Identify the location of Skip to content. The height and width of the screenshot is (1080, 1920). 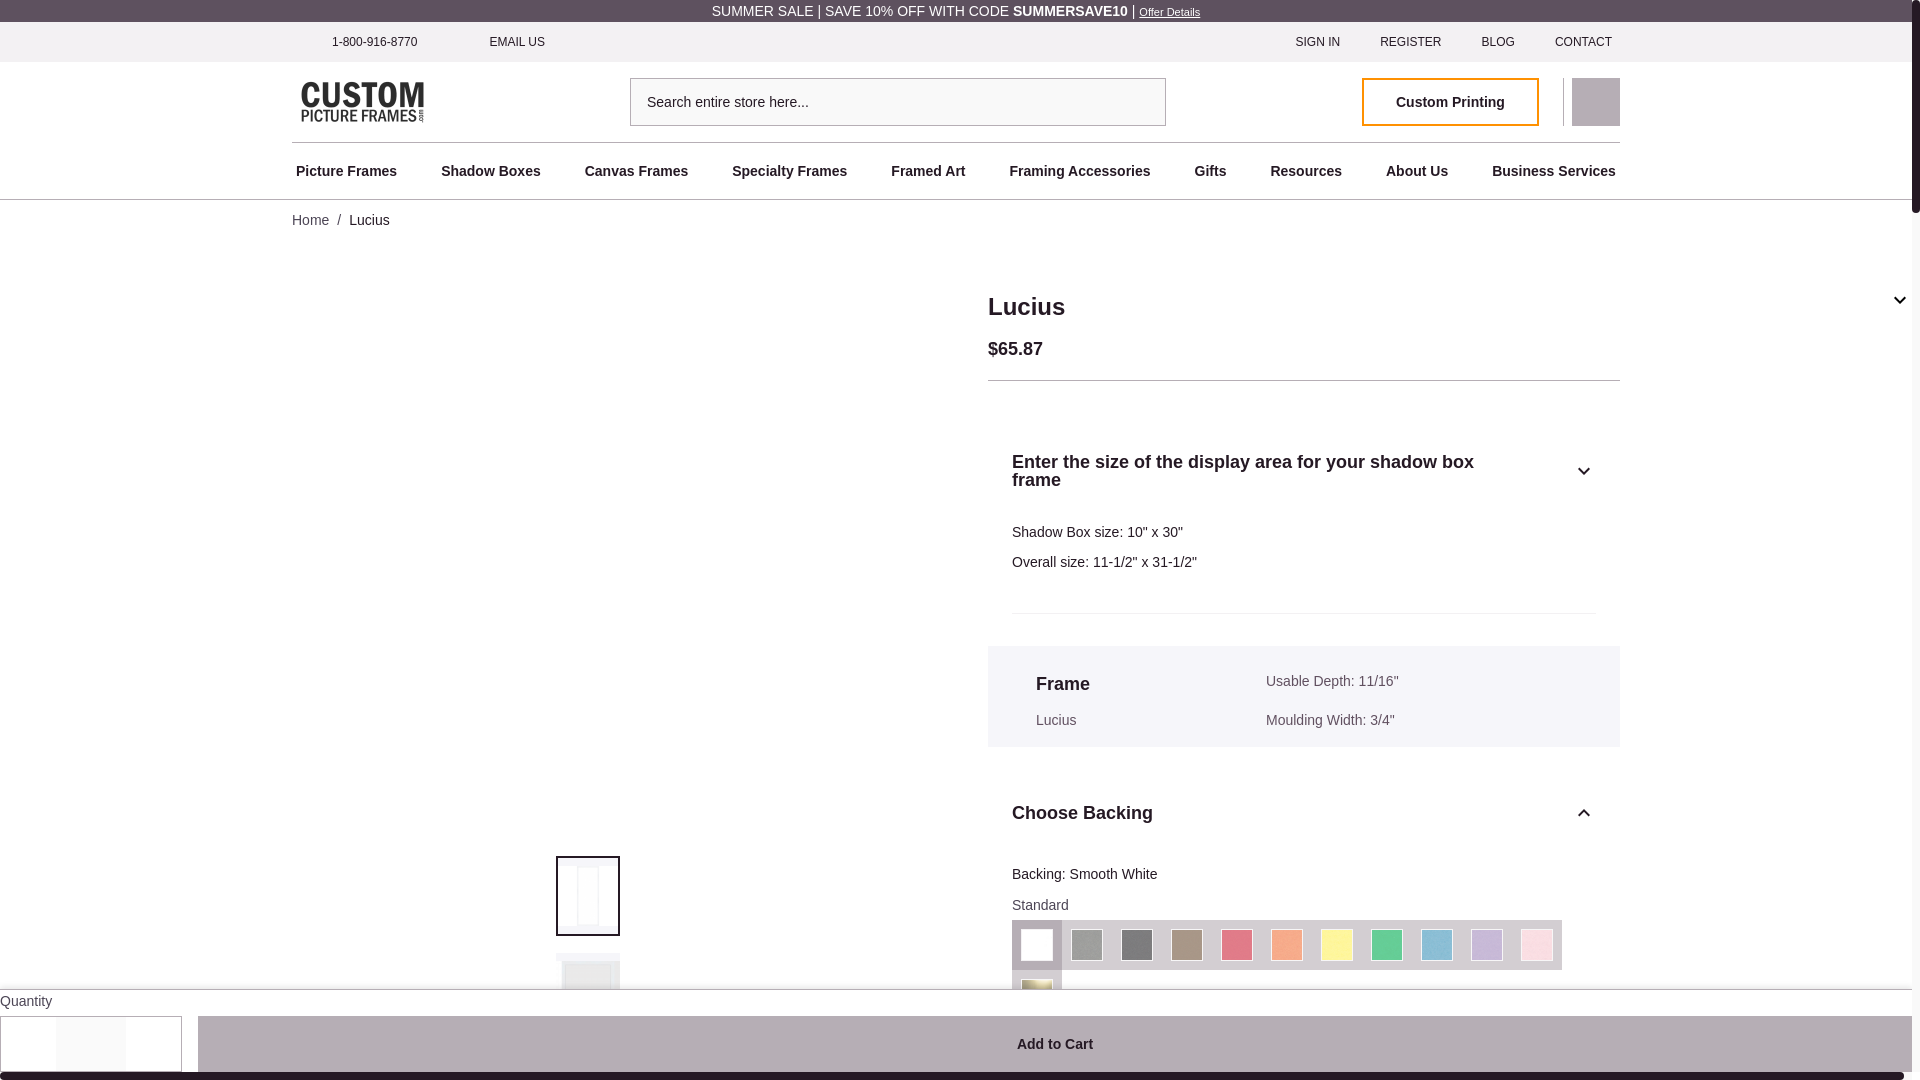
(47, 11).